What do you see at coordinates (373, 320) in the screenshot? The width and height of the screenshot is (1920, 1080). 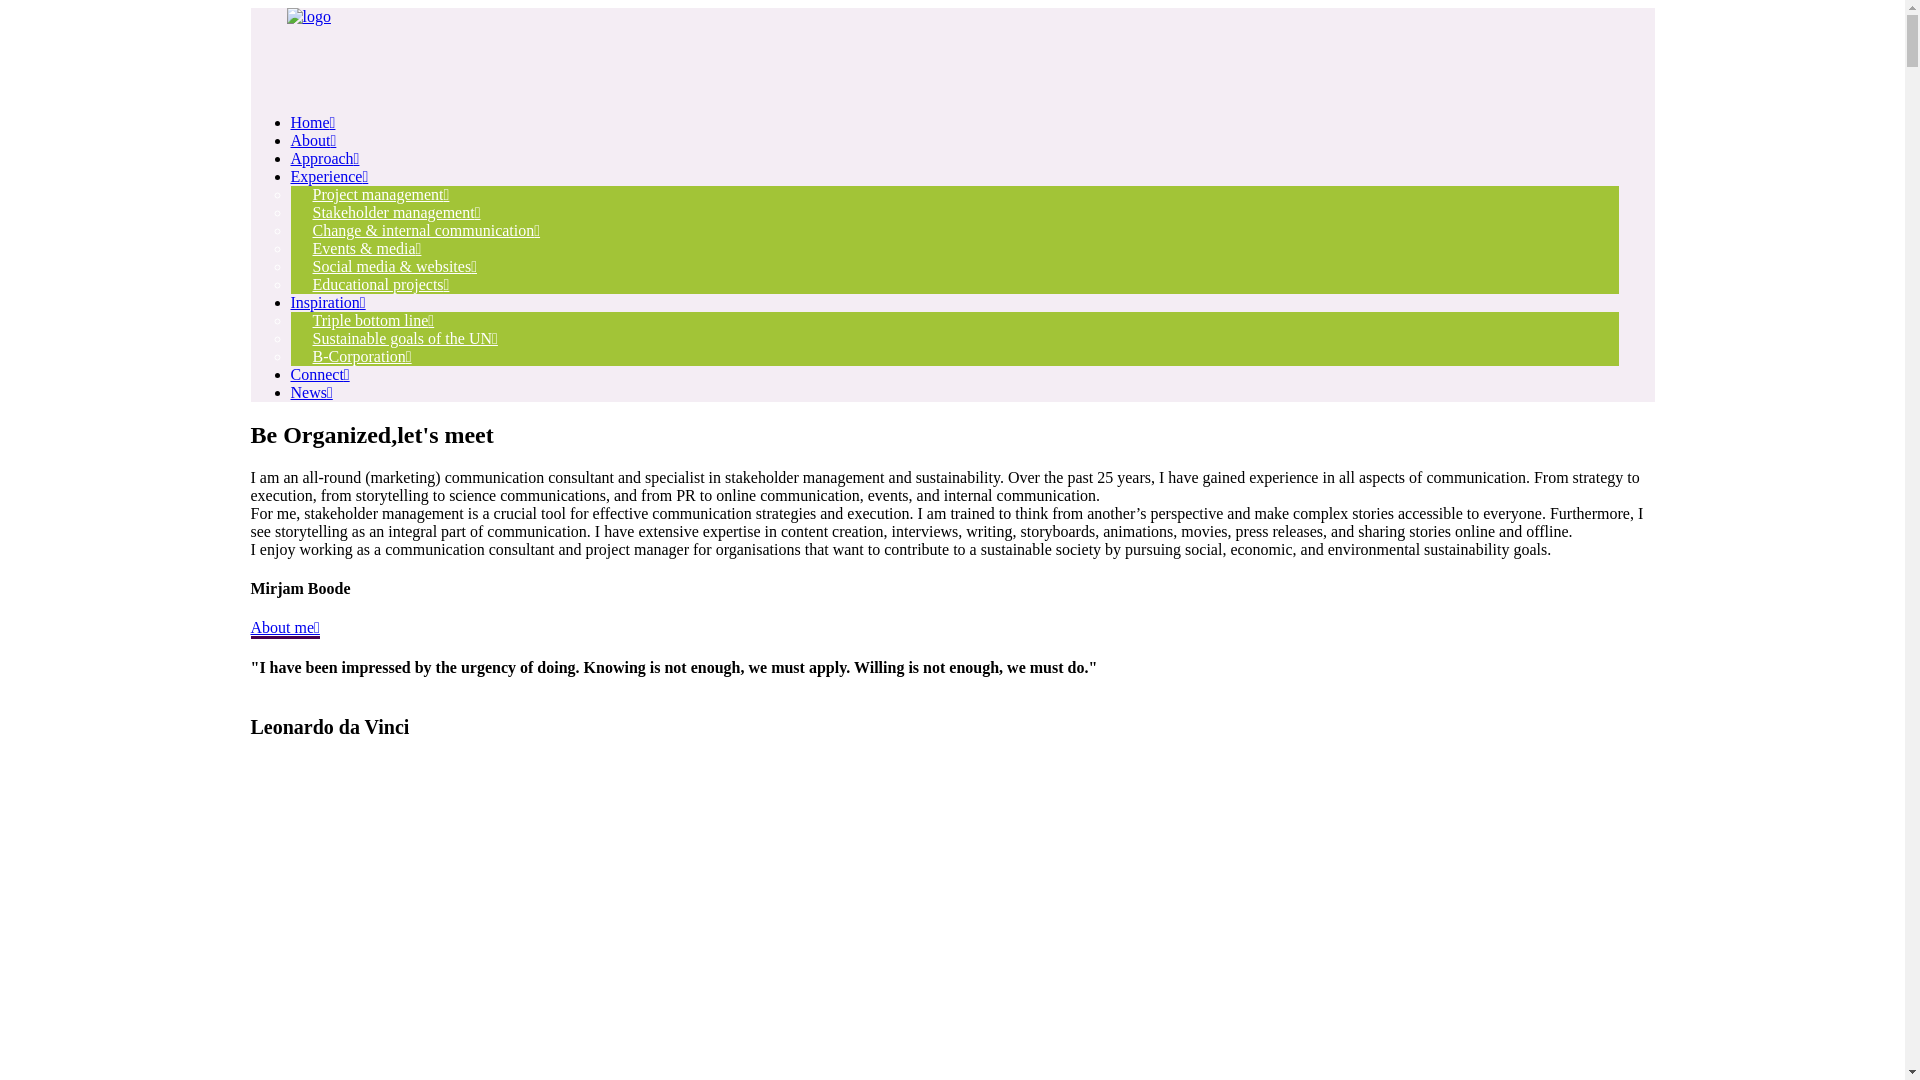 I see `Triple bottom line` at bounding box center [373, 320].